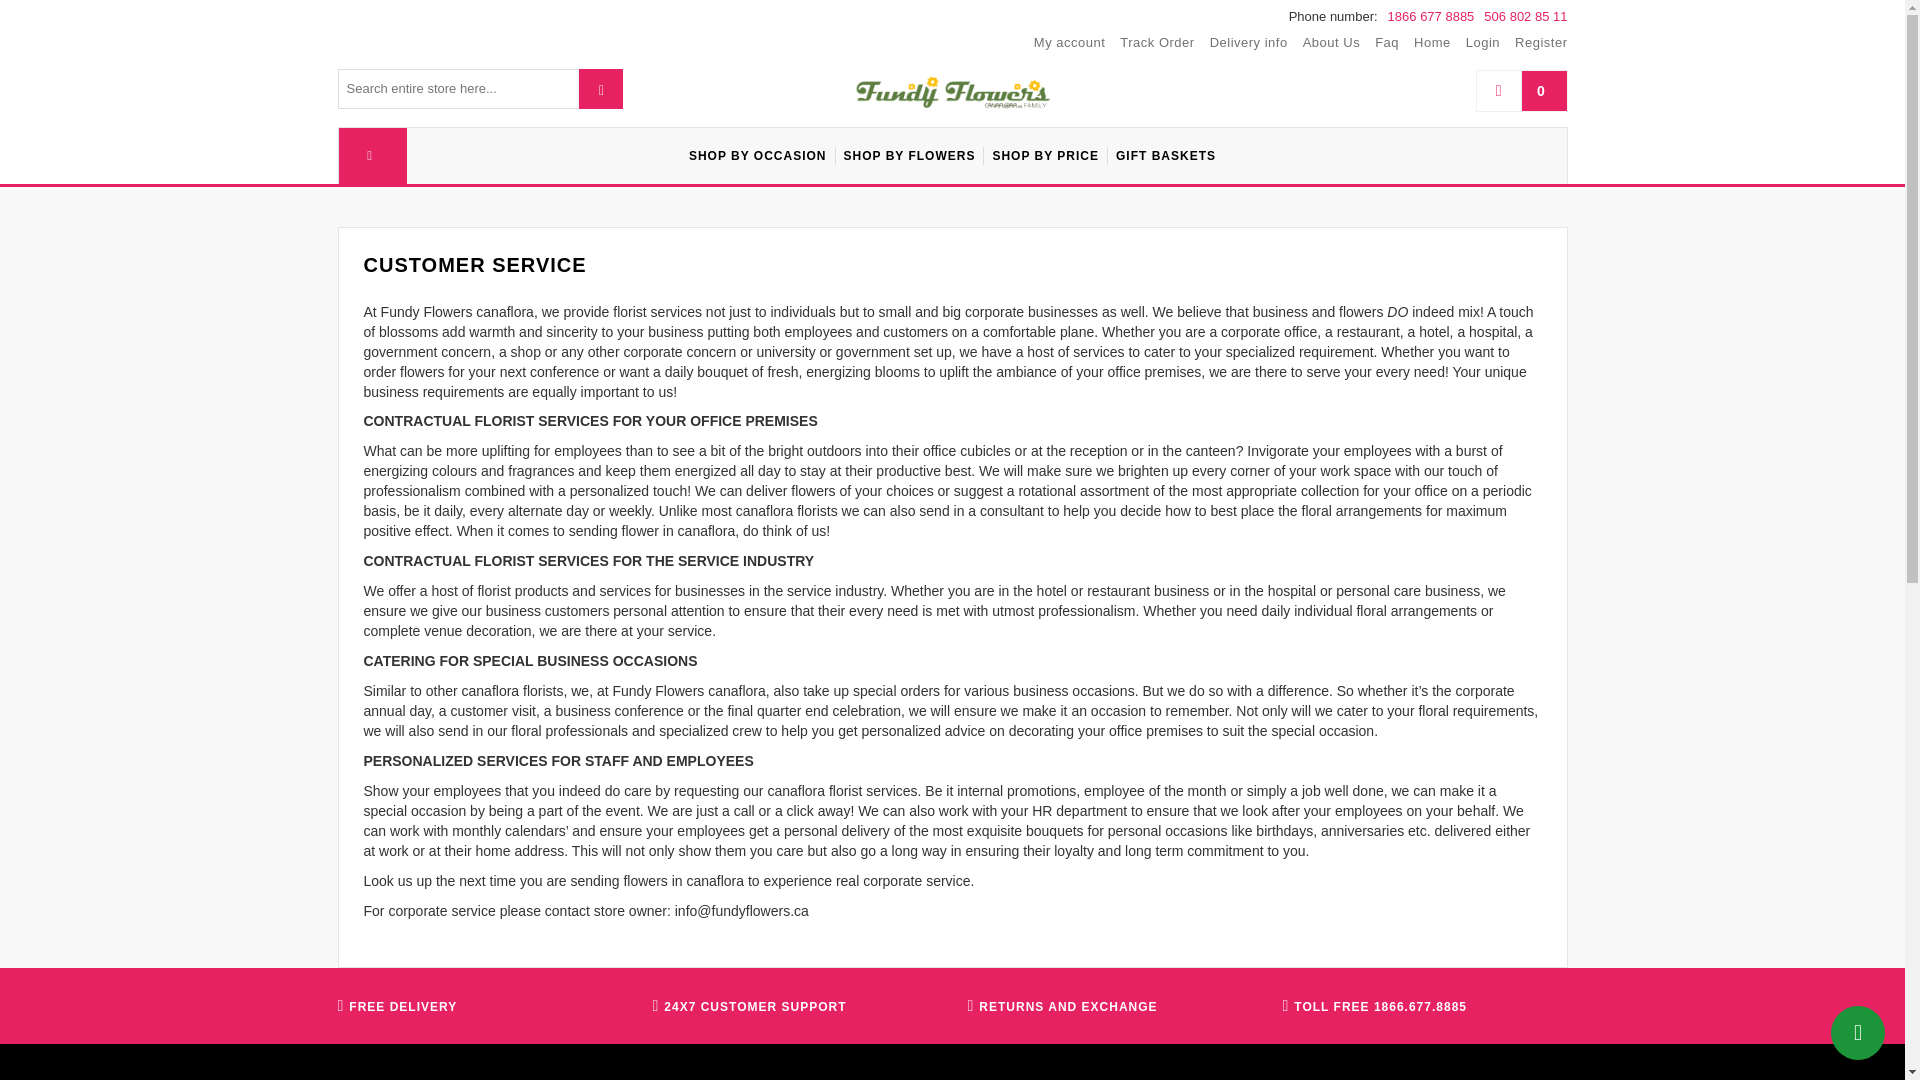 The height and width of the screenshot is (1080, 1920). What do you see at coordinates (758, 156) in the screenshot?
I see `SHOP BY OCCASION` at bounding box center [758, 156].